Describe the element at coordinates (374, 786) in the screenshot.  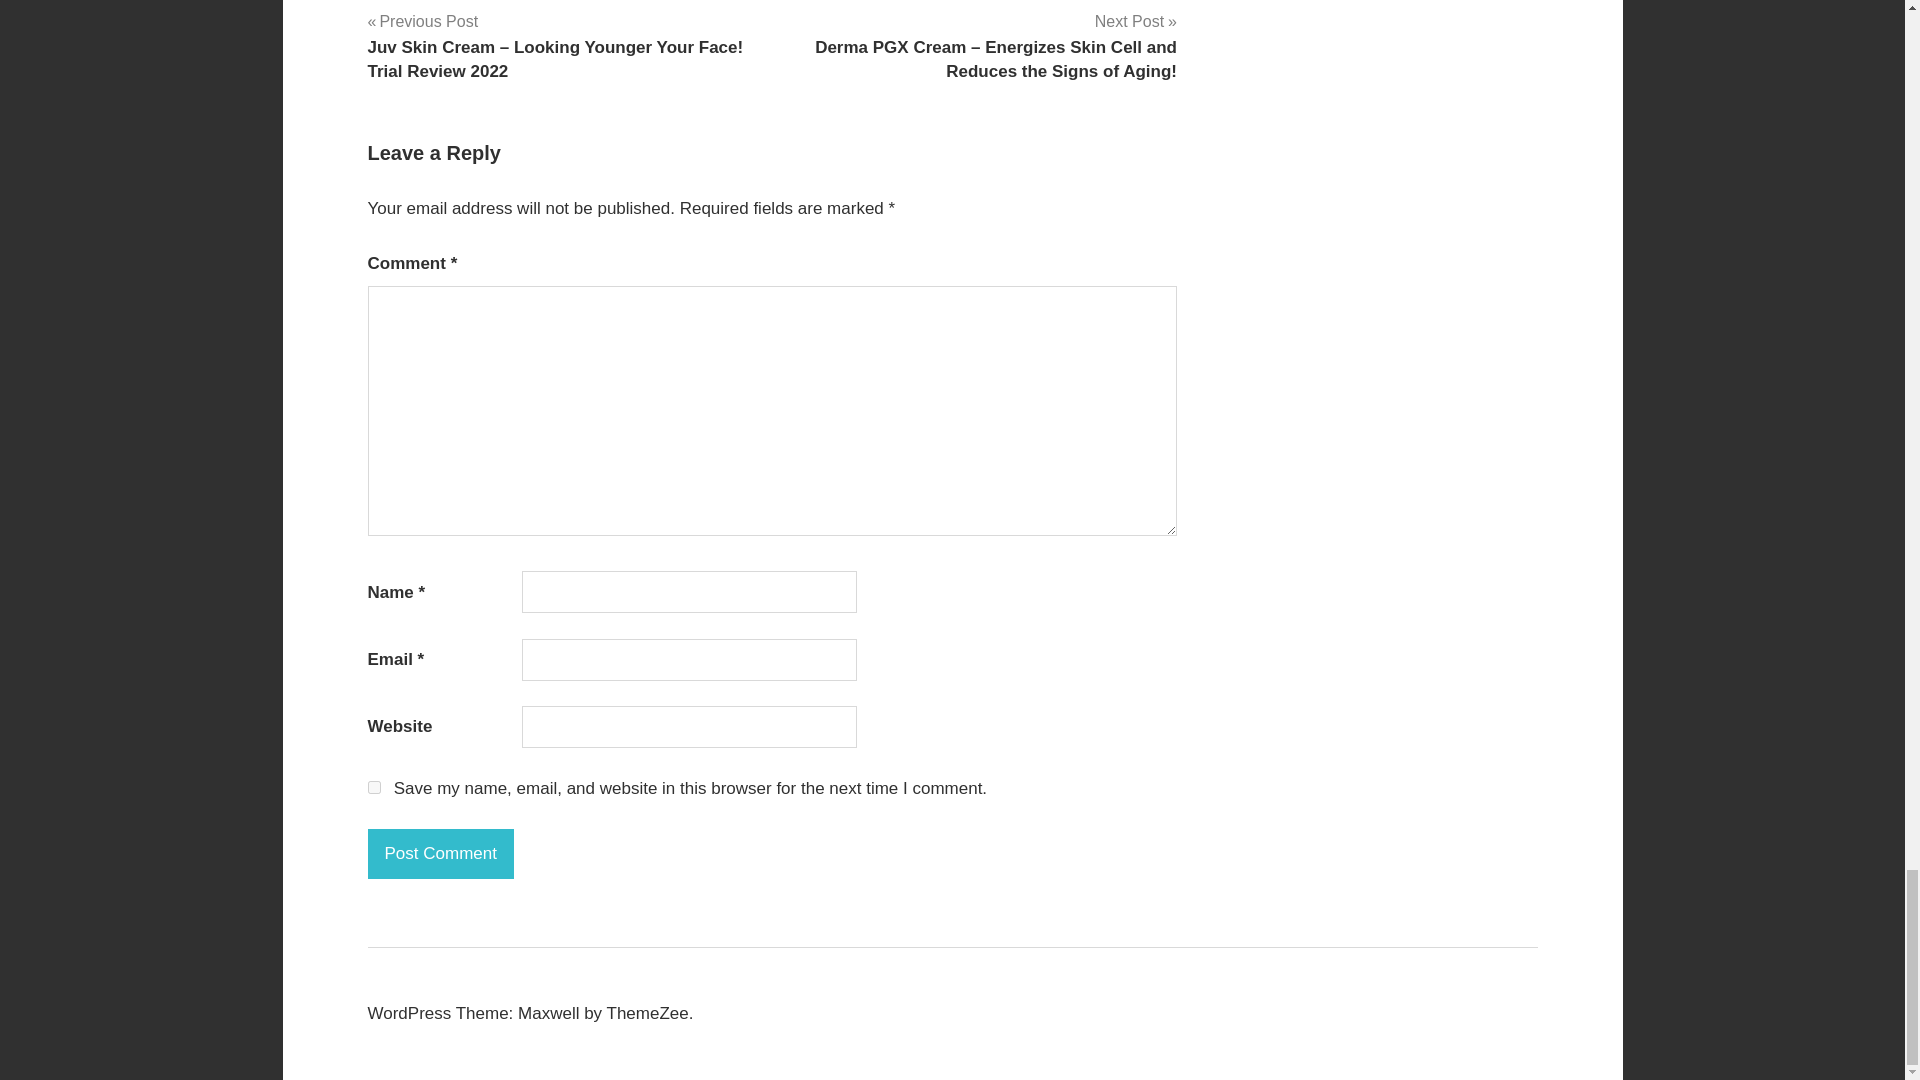
I see `yes` at that location.